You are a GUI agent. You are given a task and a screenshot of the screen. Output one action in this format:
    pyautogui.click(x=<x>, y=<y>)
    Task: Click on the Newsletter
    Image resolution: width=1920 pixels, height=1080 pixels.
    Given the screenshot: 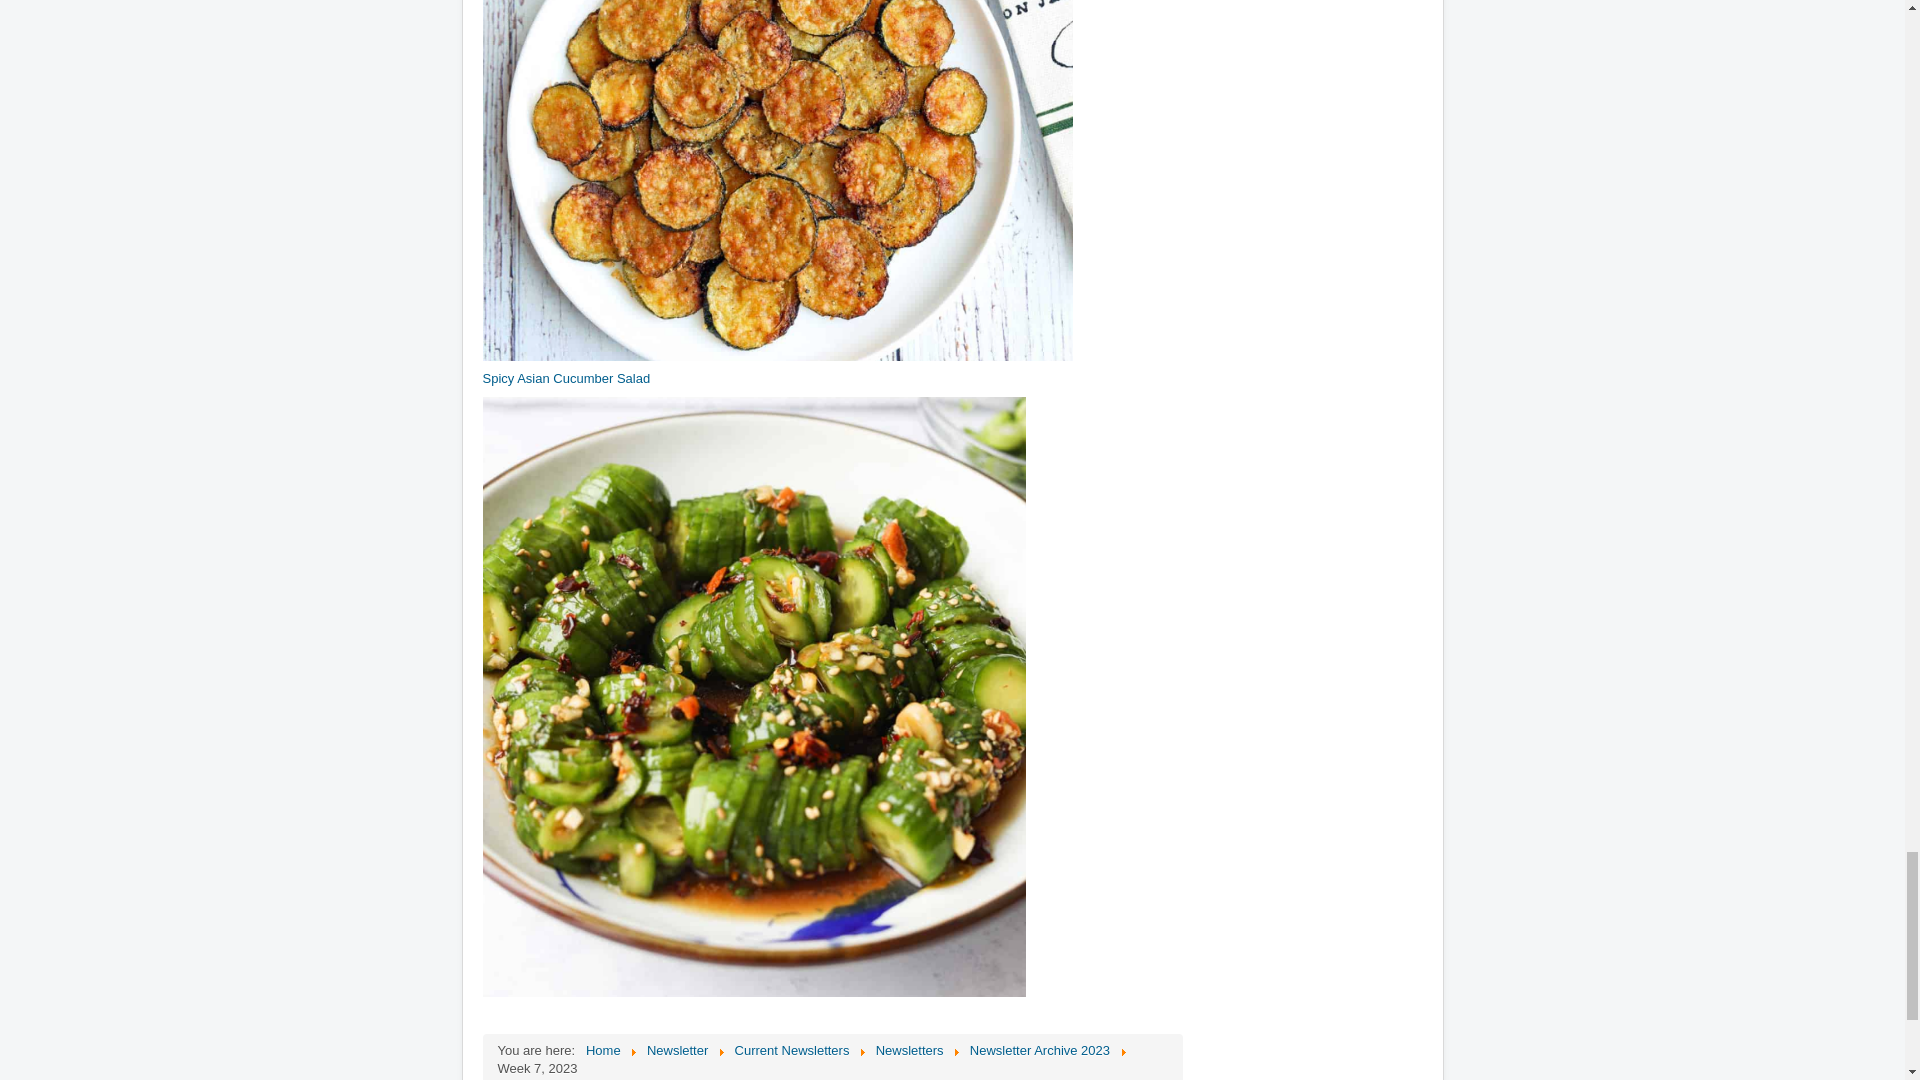 What is the action you would take?
    pyautogui.click(x=678, y=1050)
    